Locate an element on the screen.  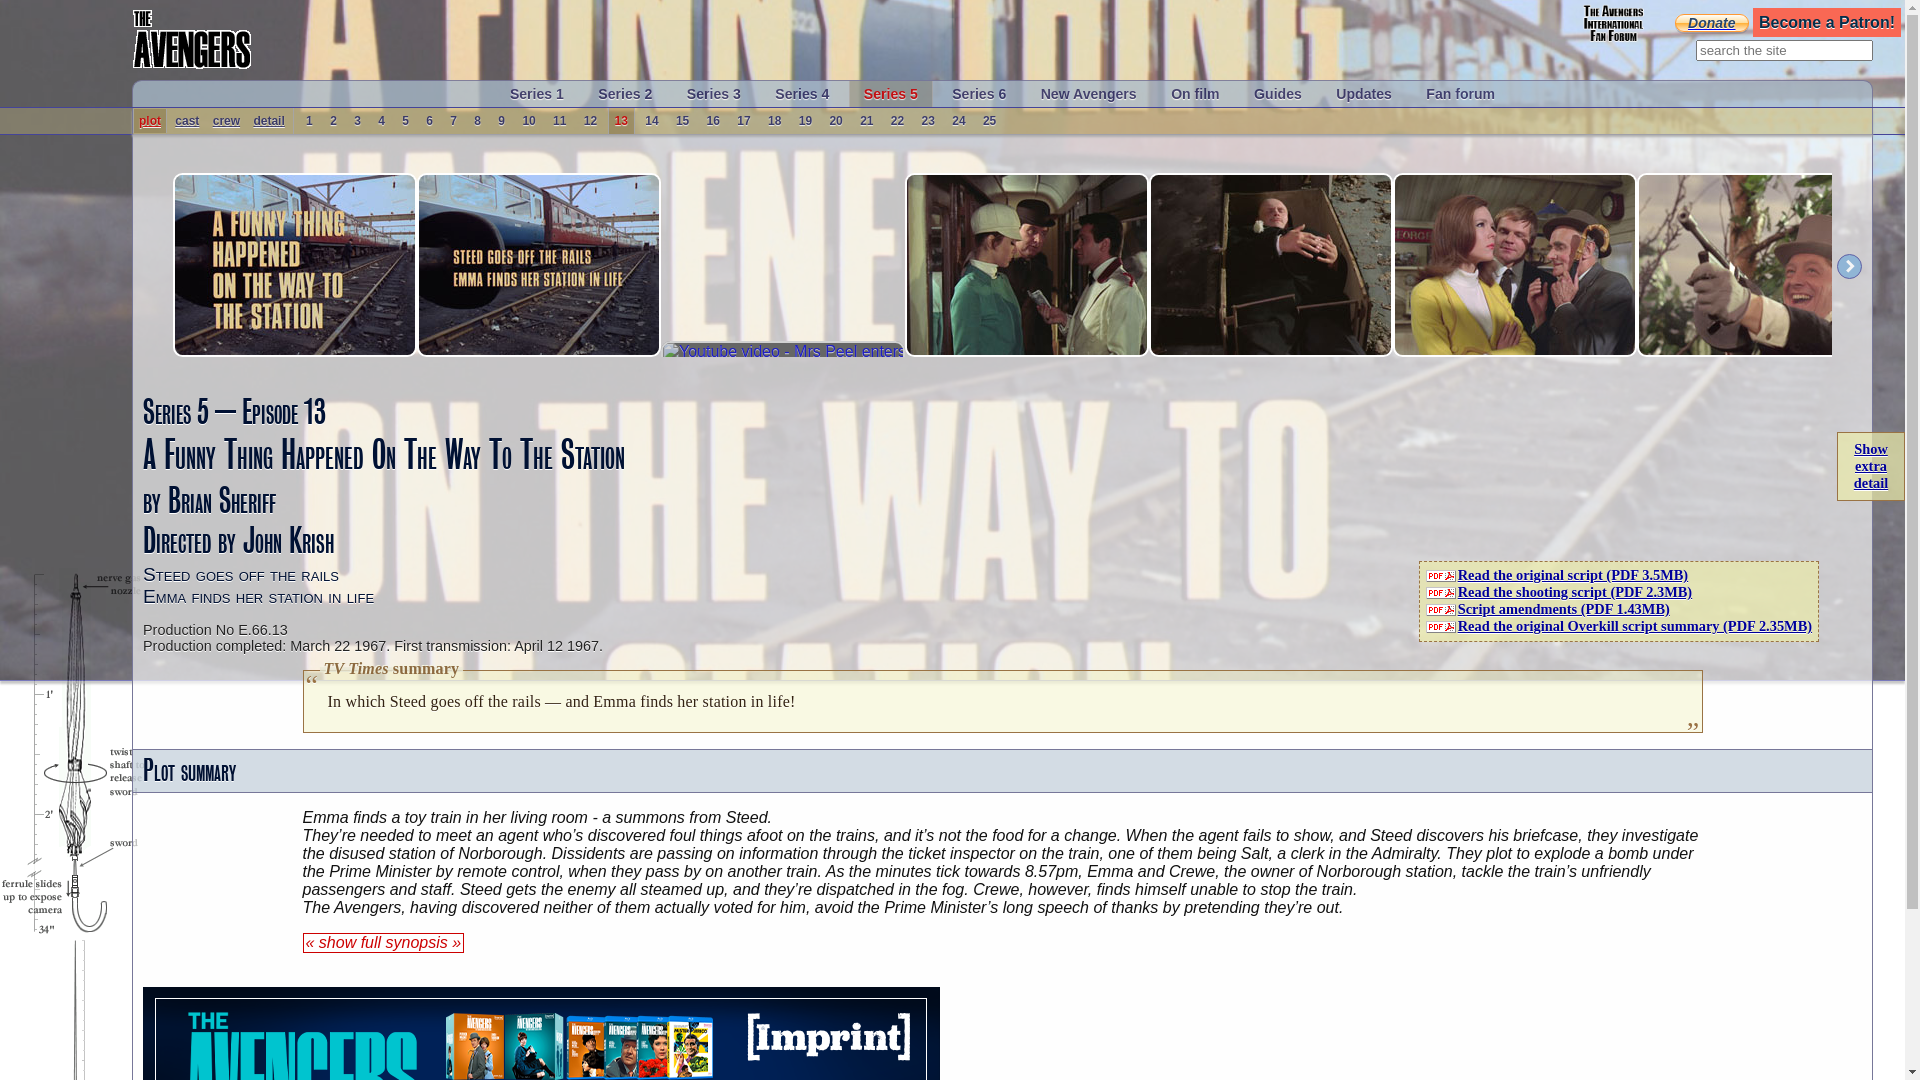
8 is located at coordinates (478, 121).